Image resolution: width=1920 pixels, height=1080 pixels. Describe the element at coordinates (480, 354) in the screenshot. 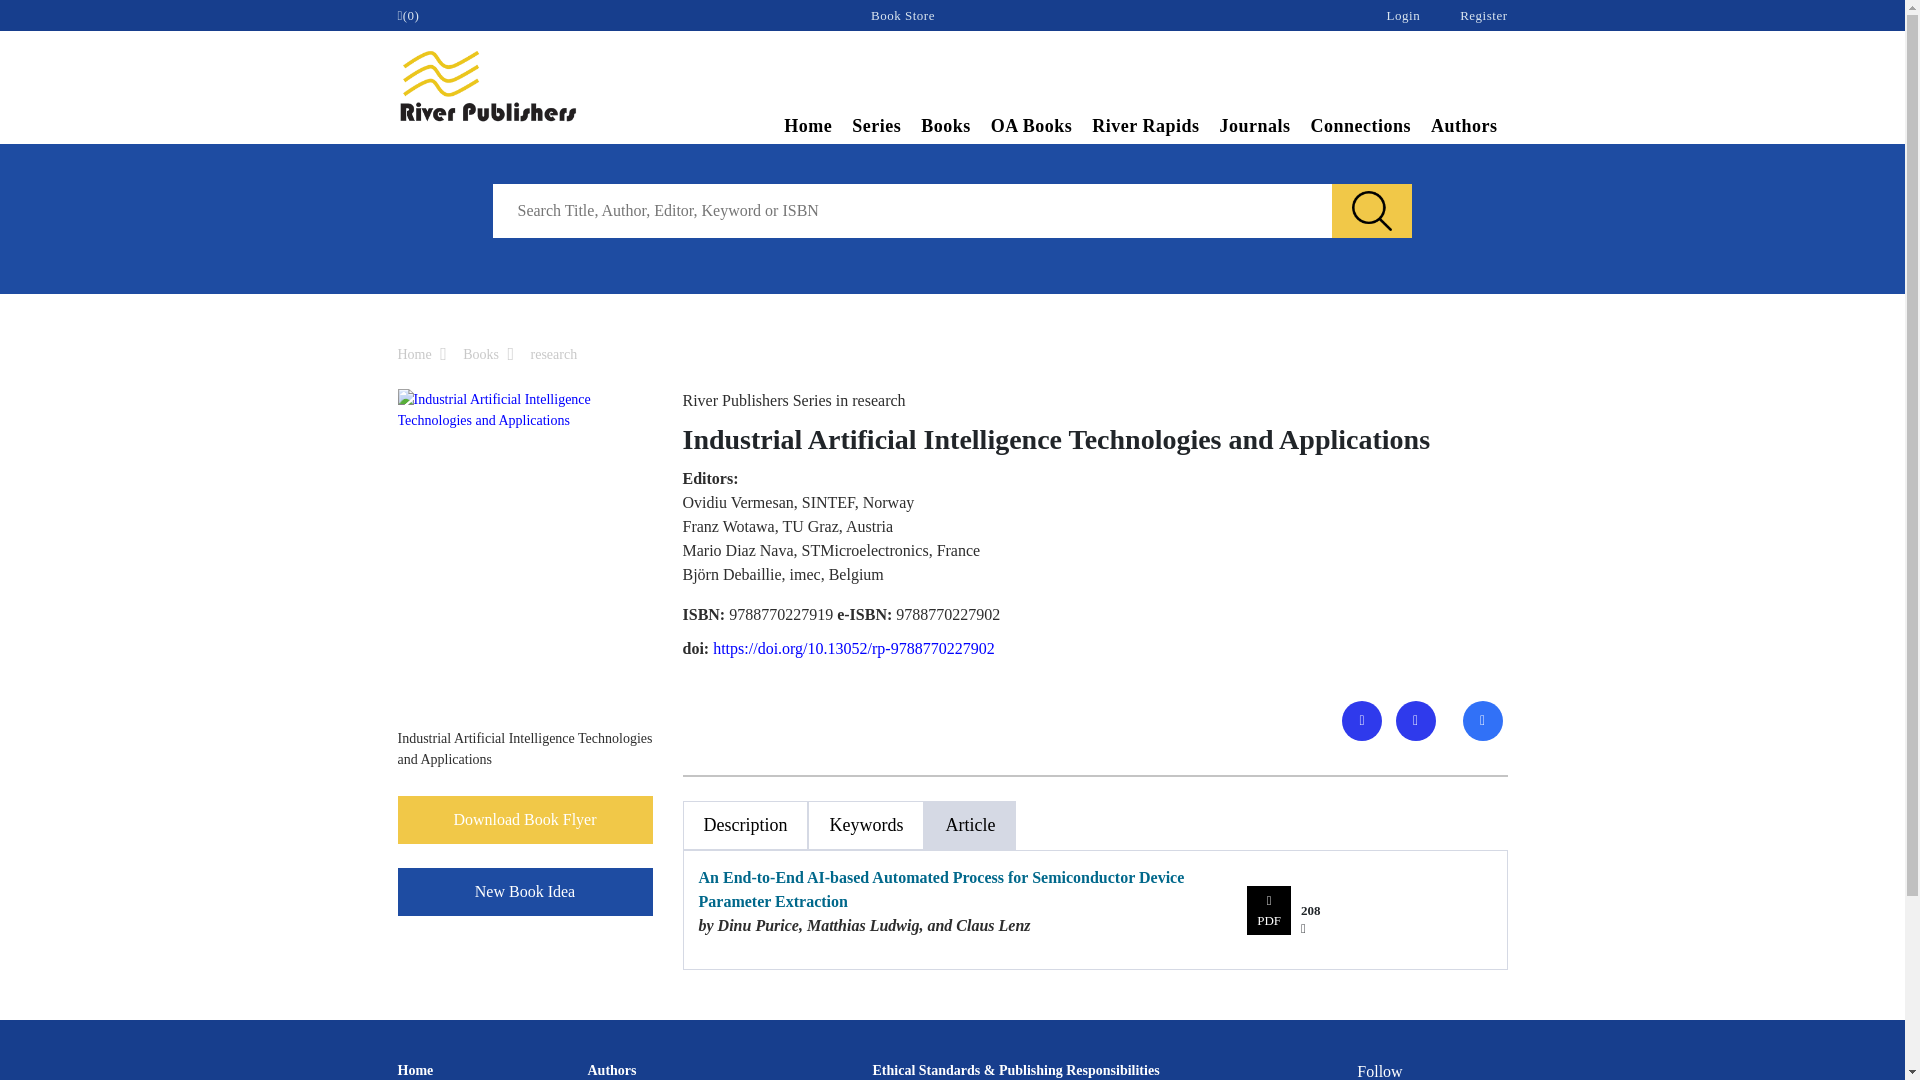

I see `Books` at that location.